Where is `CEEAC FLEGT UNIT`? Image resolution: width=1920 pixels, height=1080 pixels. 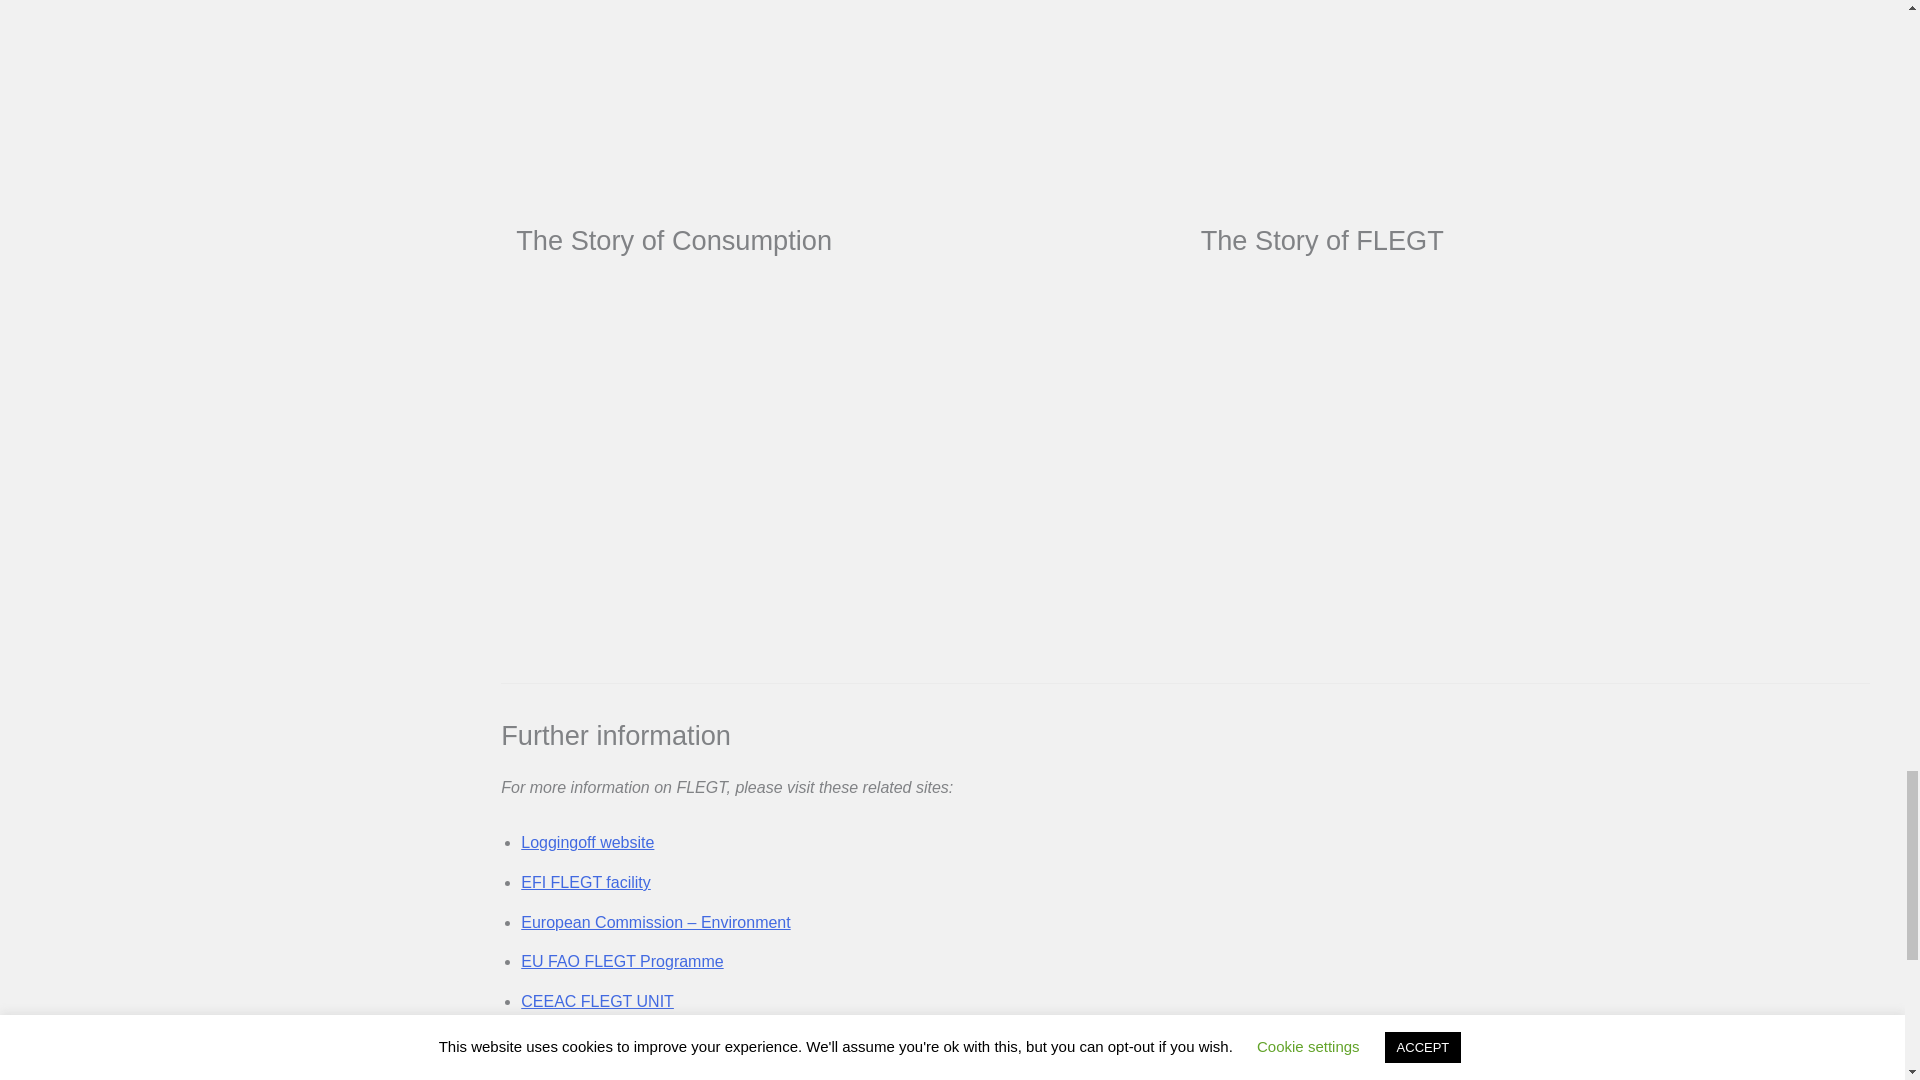
CEEAC FLEGT UNIT is located at coordinates (596, 1000).